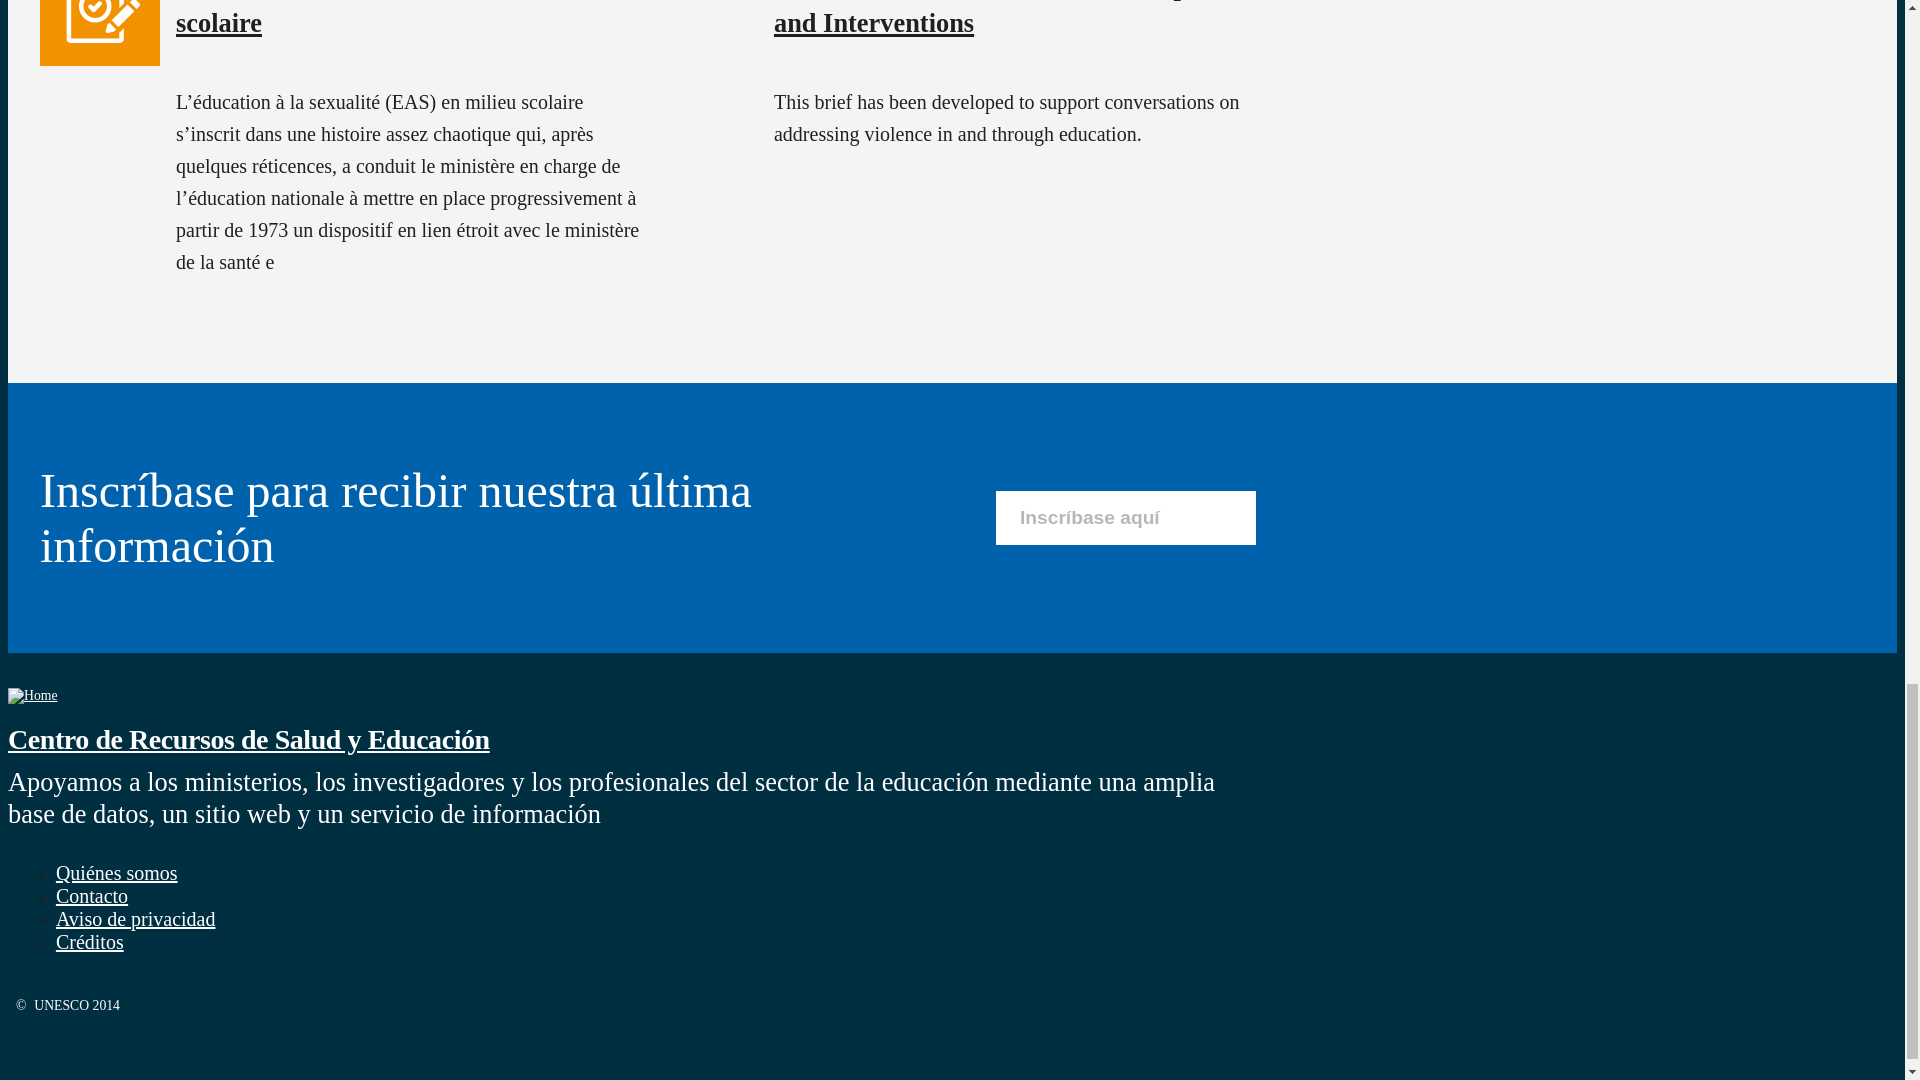 This screenshot has height=1080, width=1920. Describe the element at coordinates (248, 738) in the screenshot. I see `Home` at that location.